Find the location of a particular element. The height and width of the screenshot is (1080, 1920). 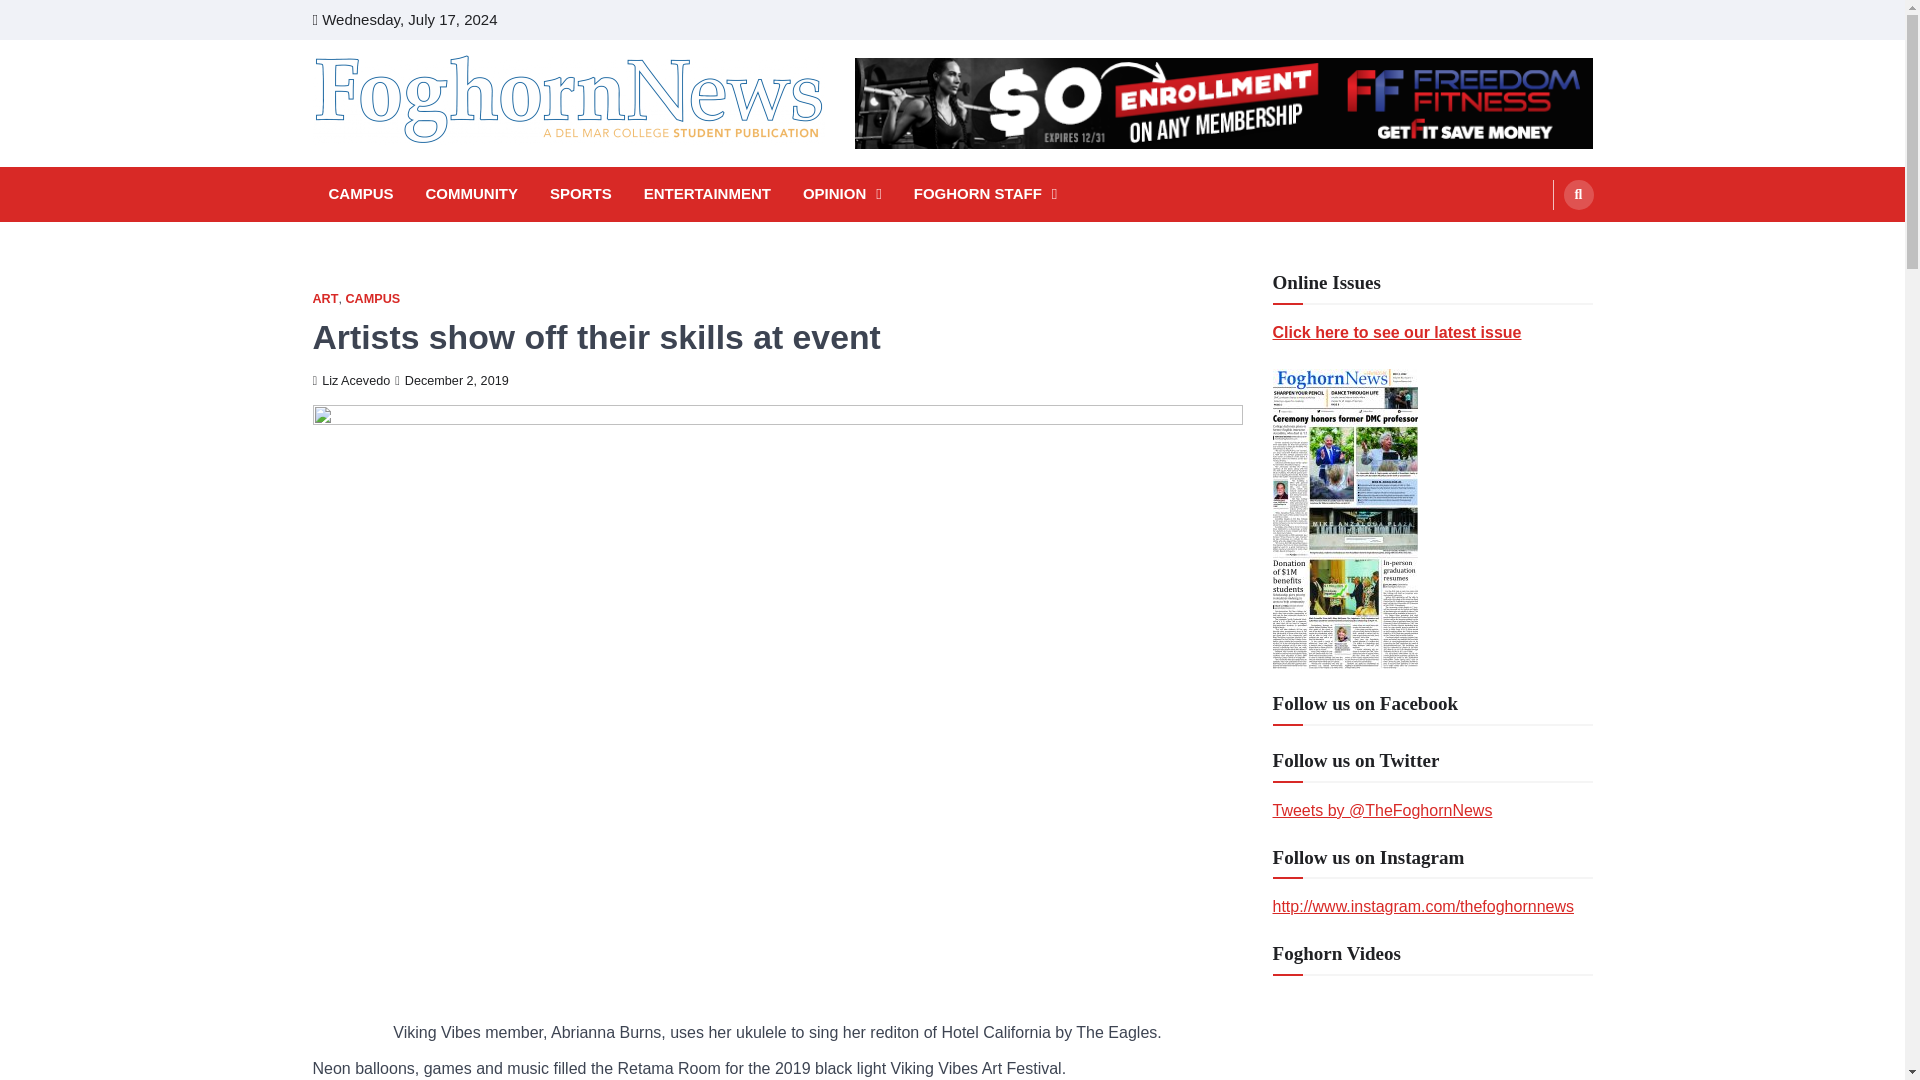

December 2, 2019 is located at coordinates (452, 380).